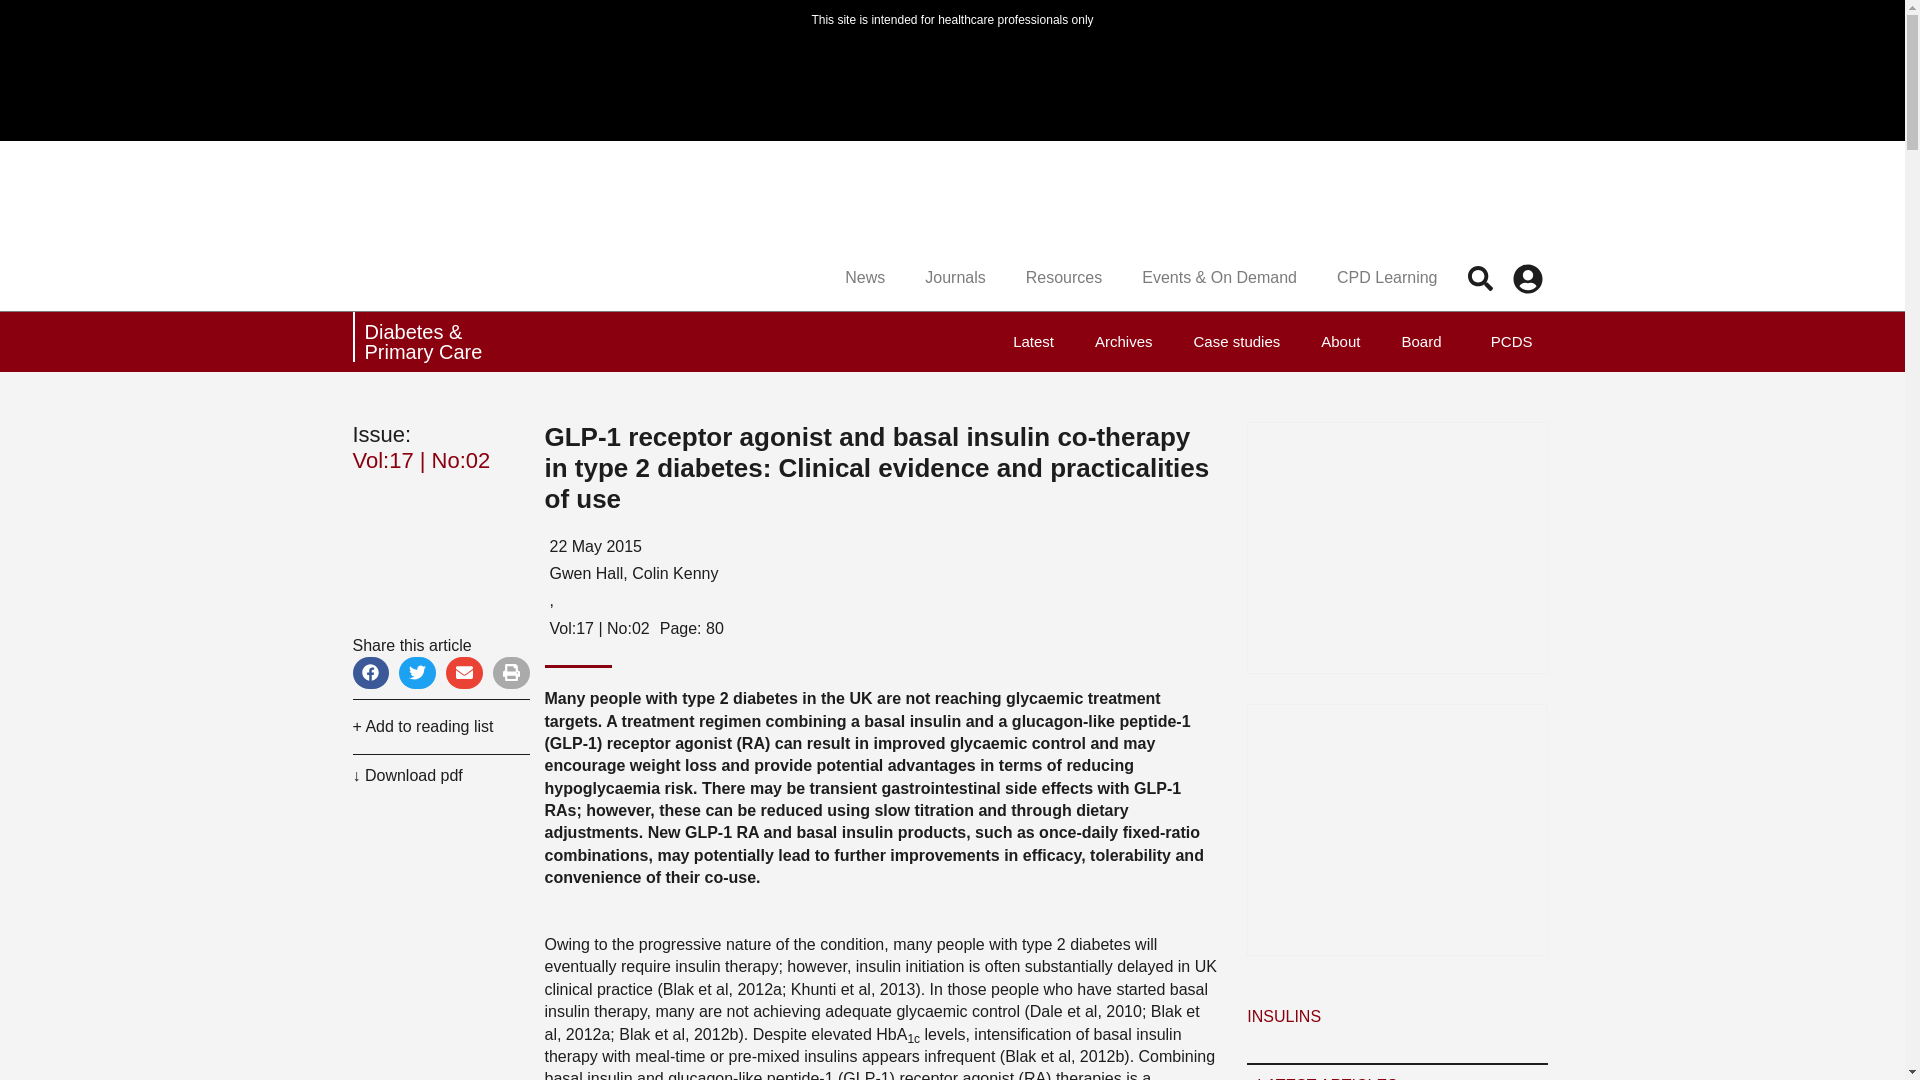  Describe the element at coordinates (1237, 342) in the screenshot. I see `Case studies` at that location.